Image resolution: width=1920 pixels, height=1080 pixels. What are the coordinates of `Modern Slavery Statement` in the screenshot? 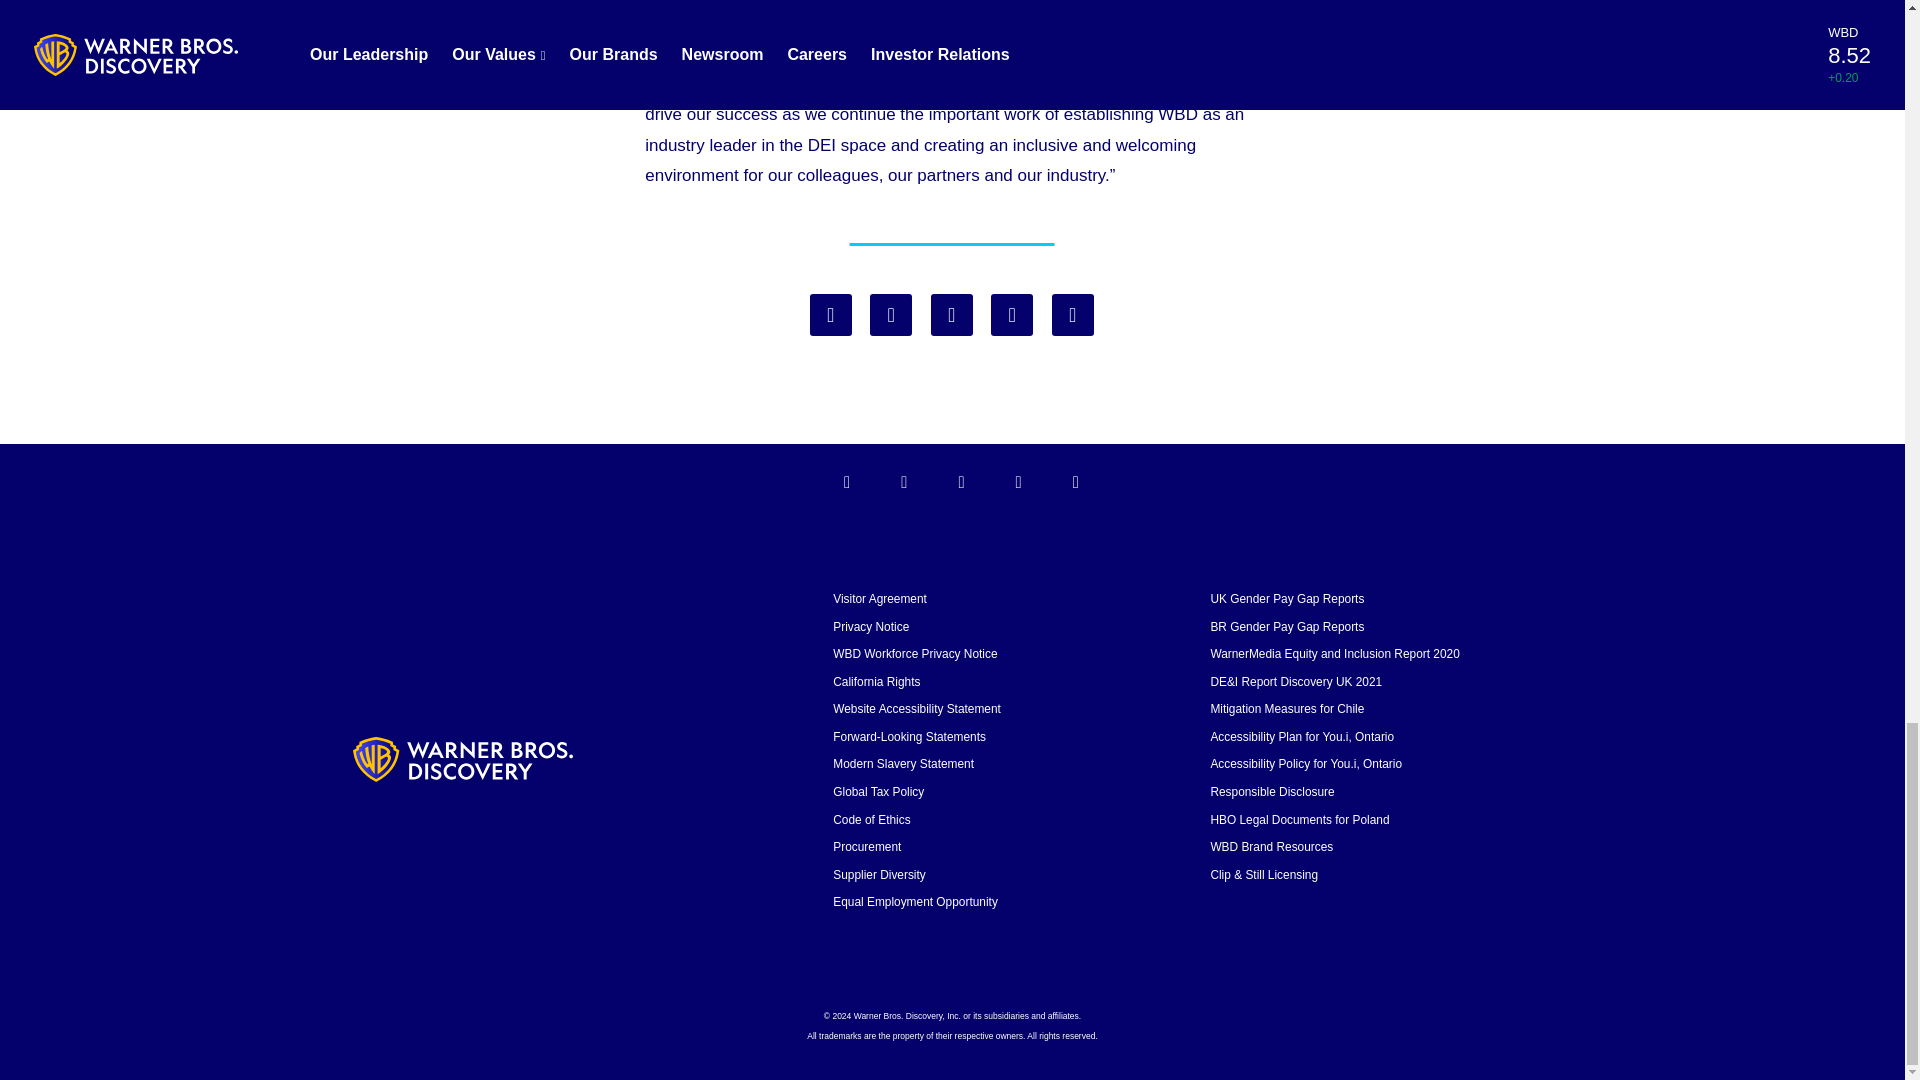 It's located at (903, 764).